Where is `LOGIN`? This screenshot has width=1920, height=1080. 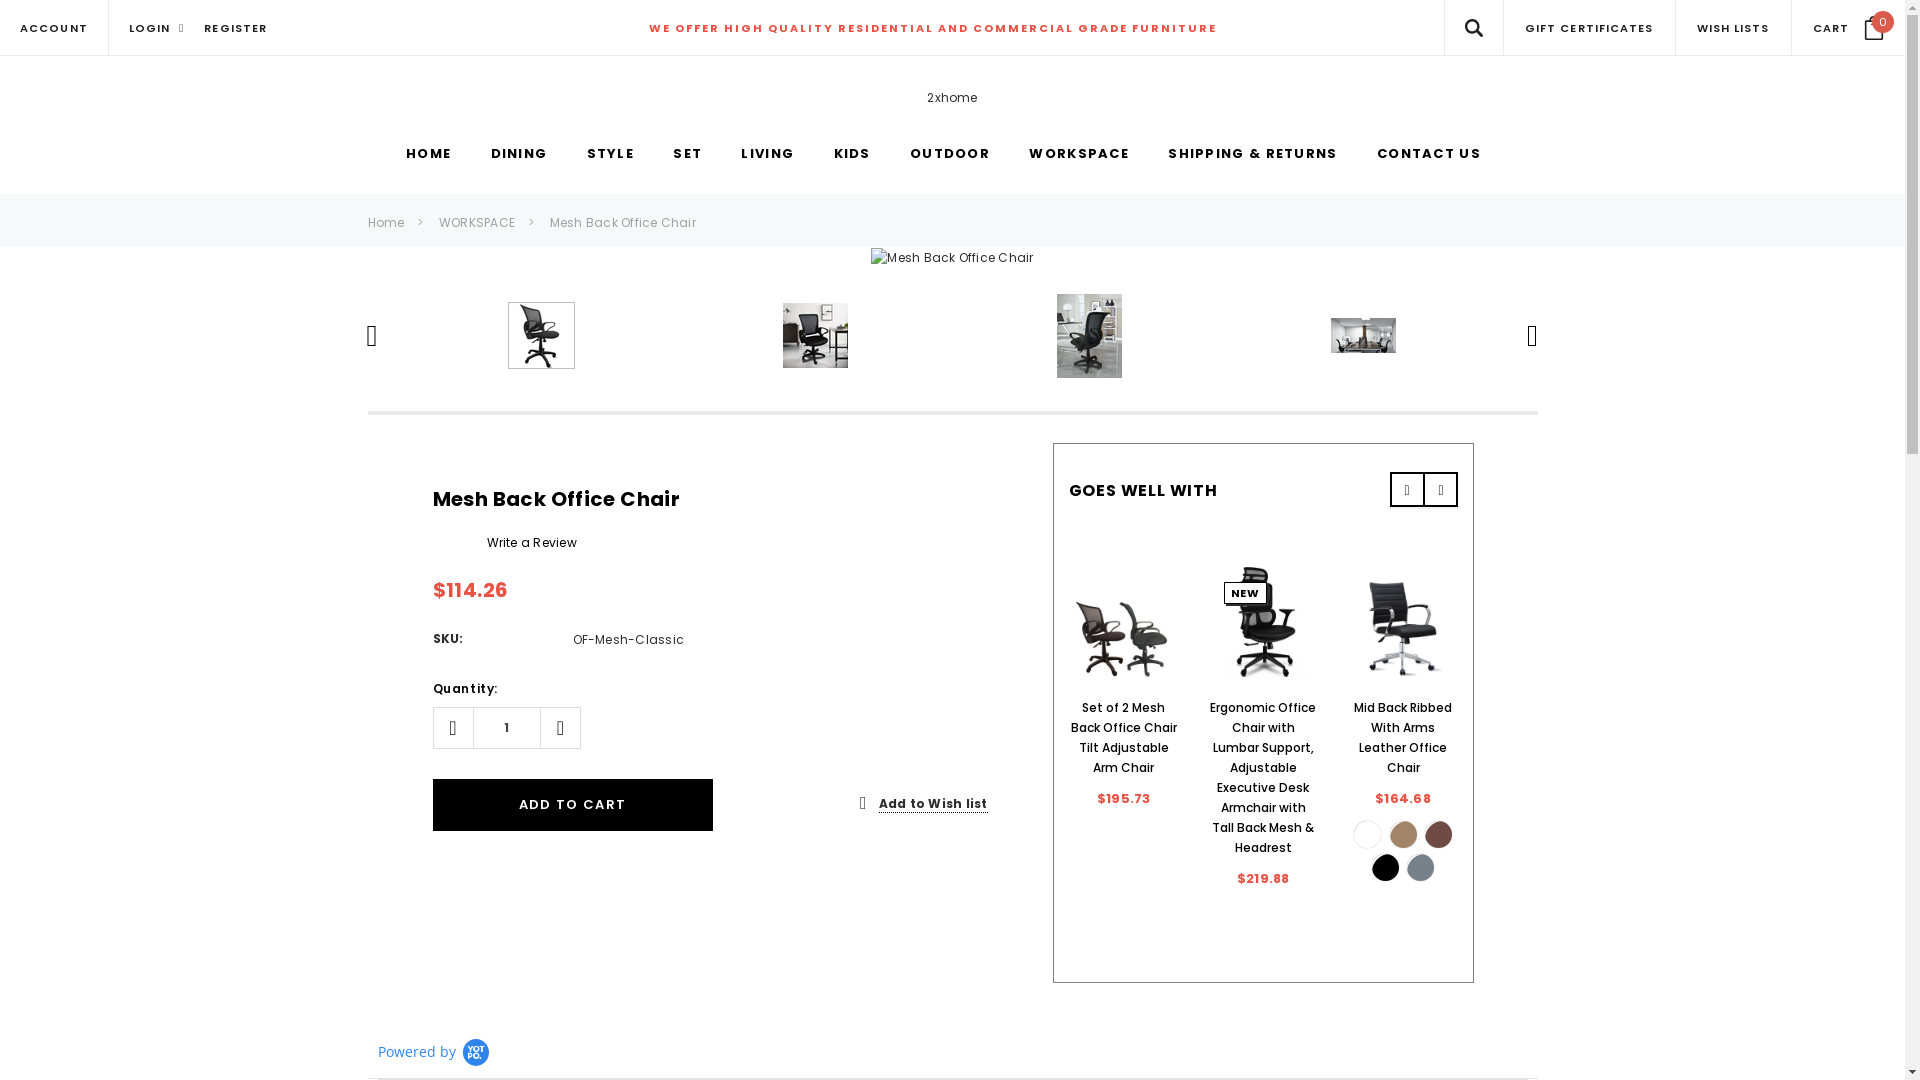 LOGIN is located at coordinates (157, 28).